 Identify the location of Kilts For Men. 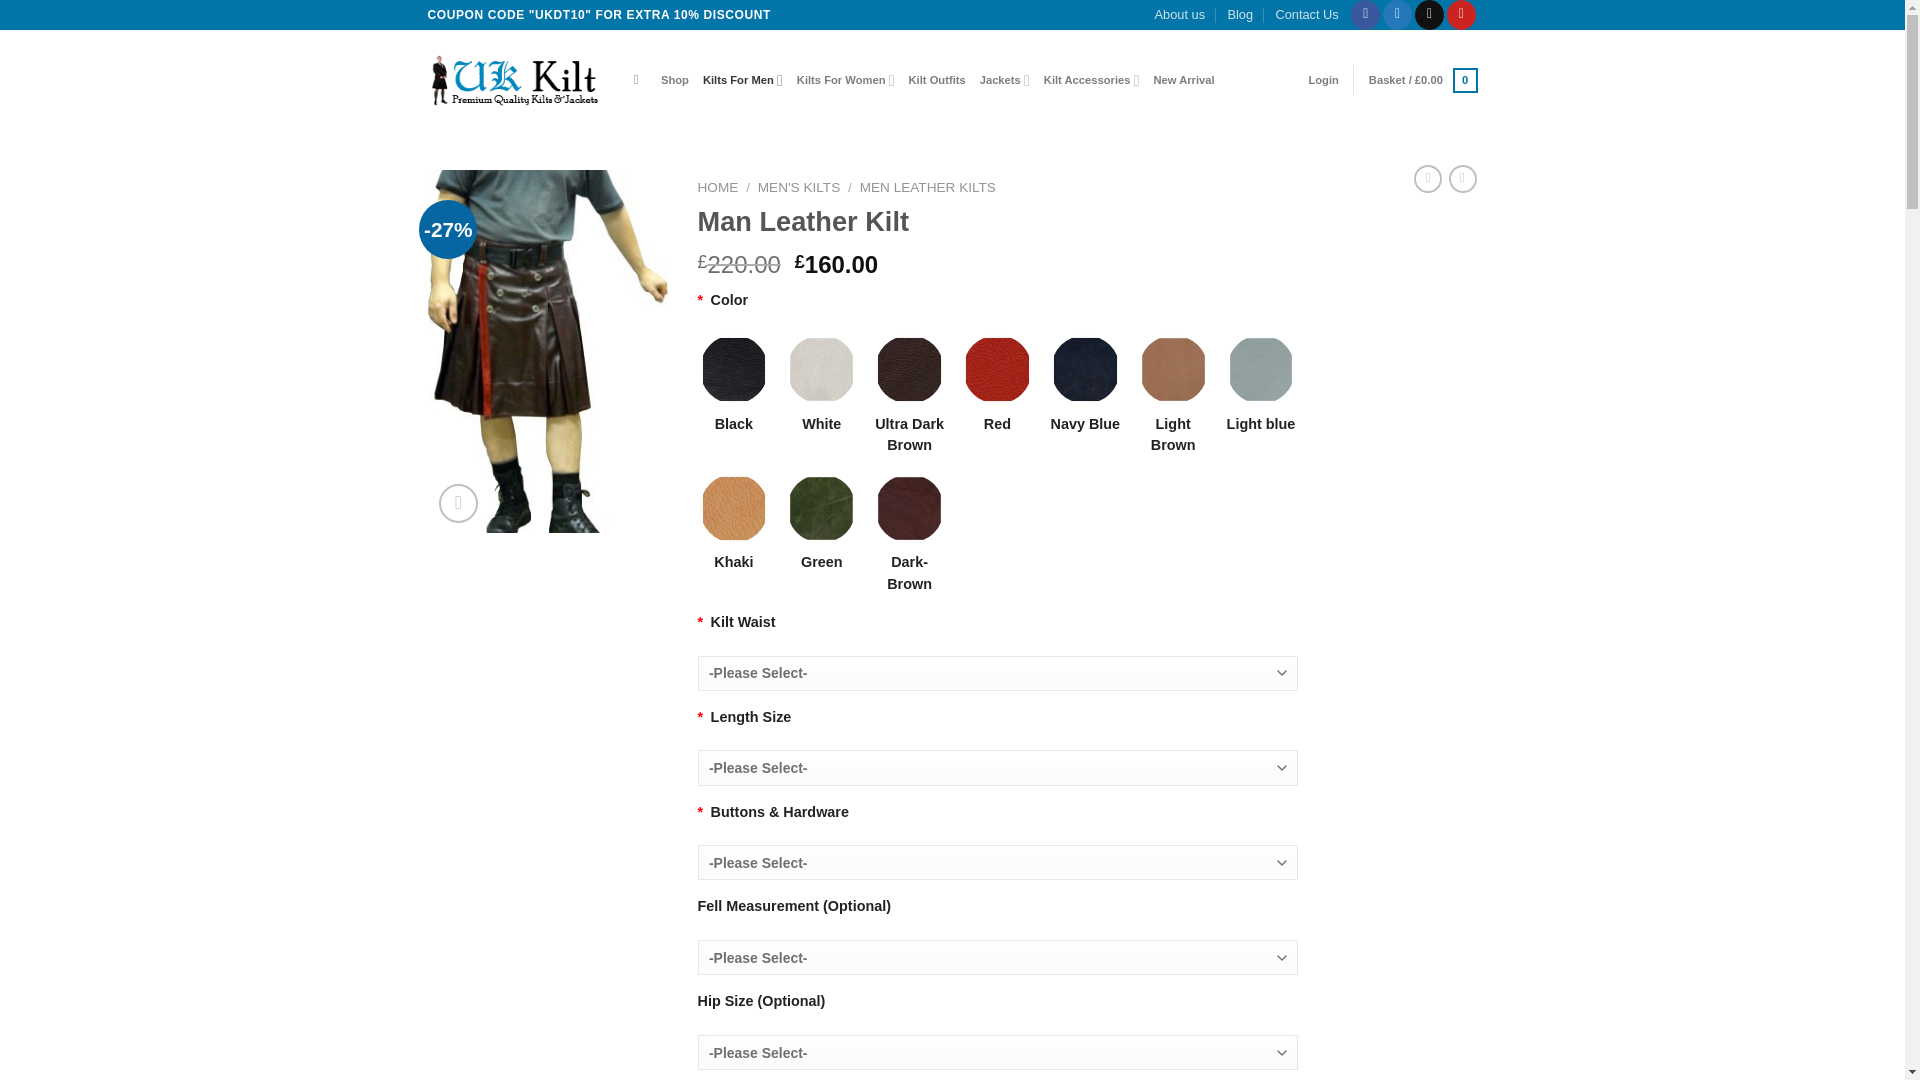
(742, 80).